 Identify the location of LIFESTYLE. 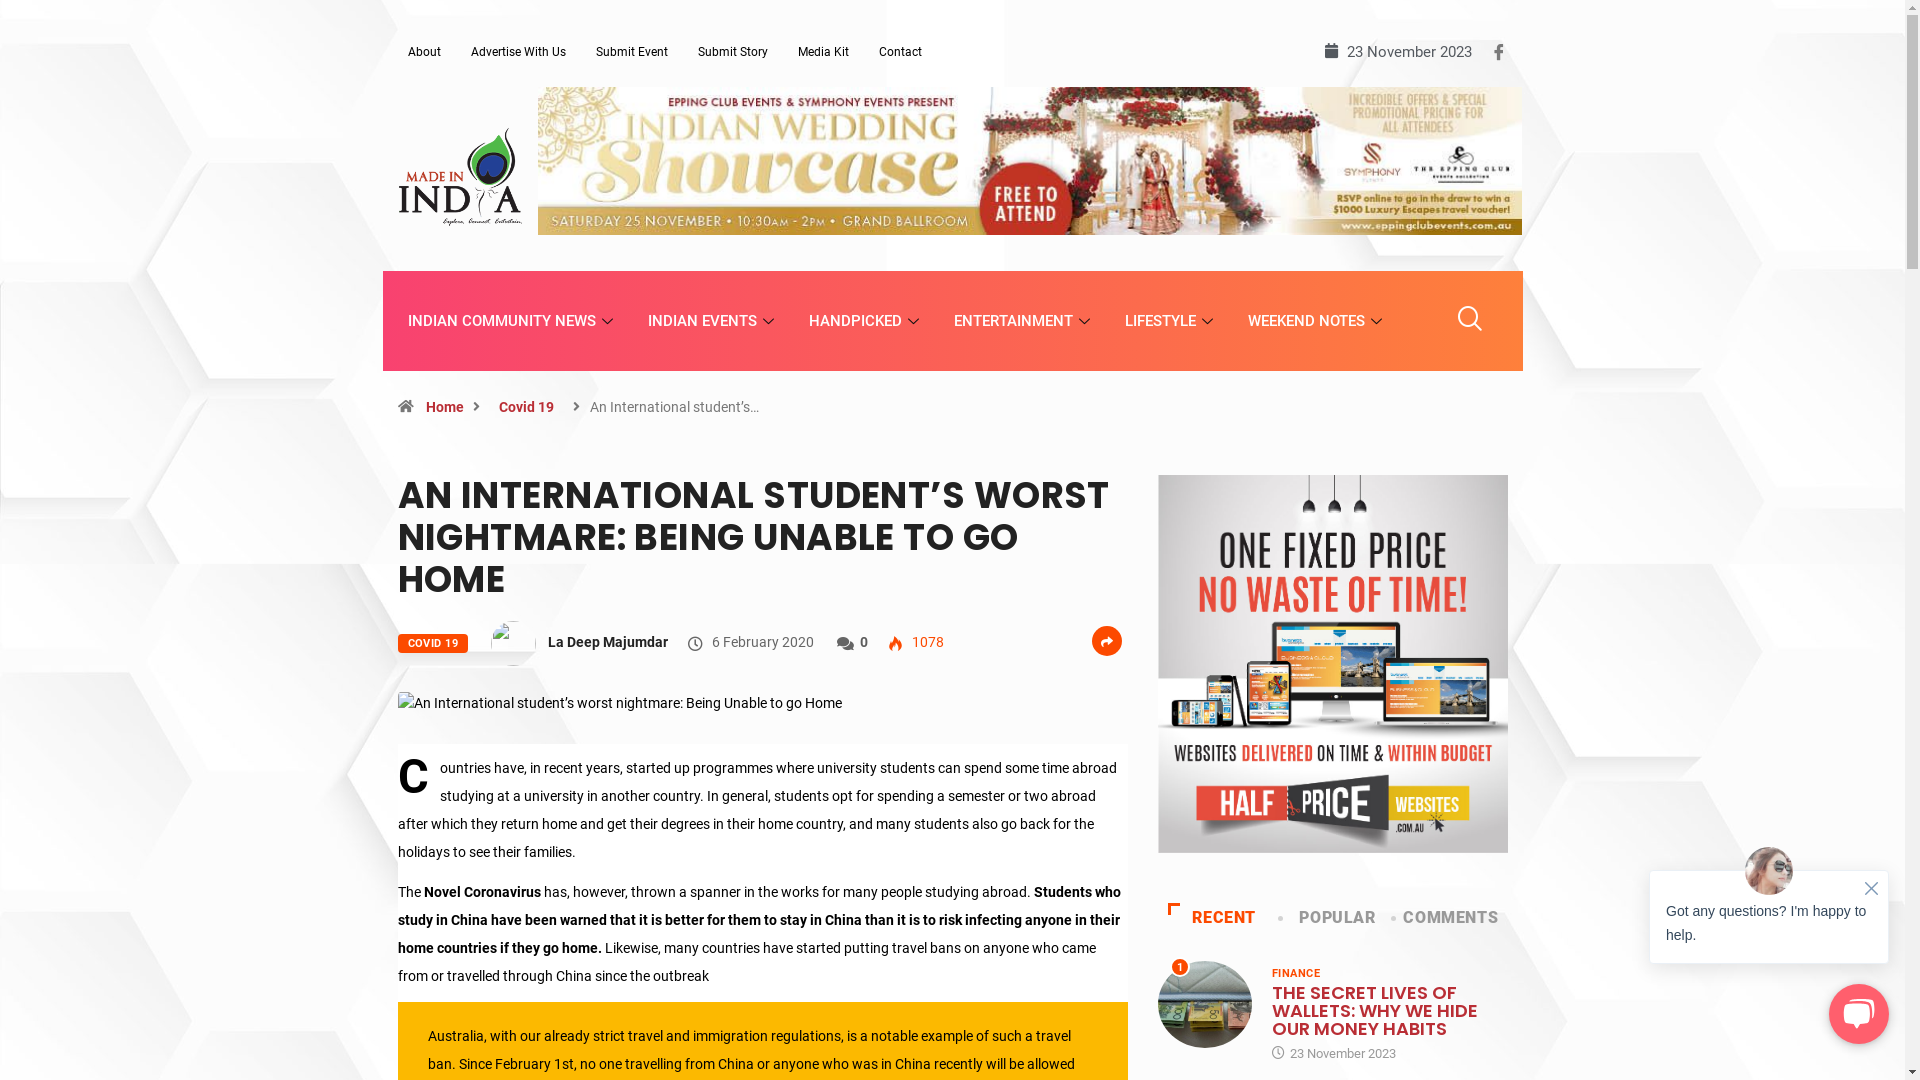
(1172, 321).